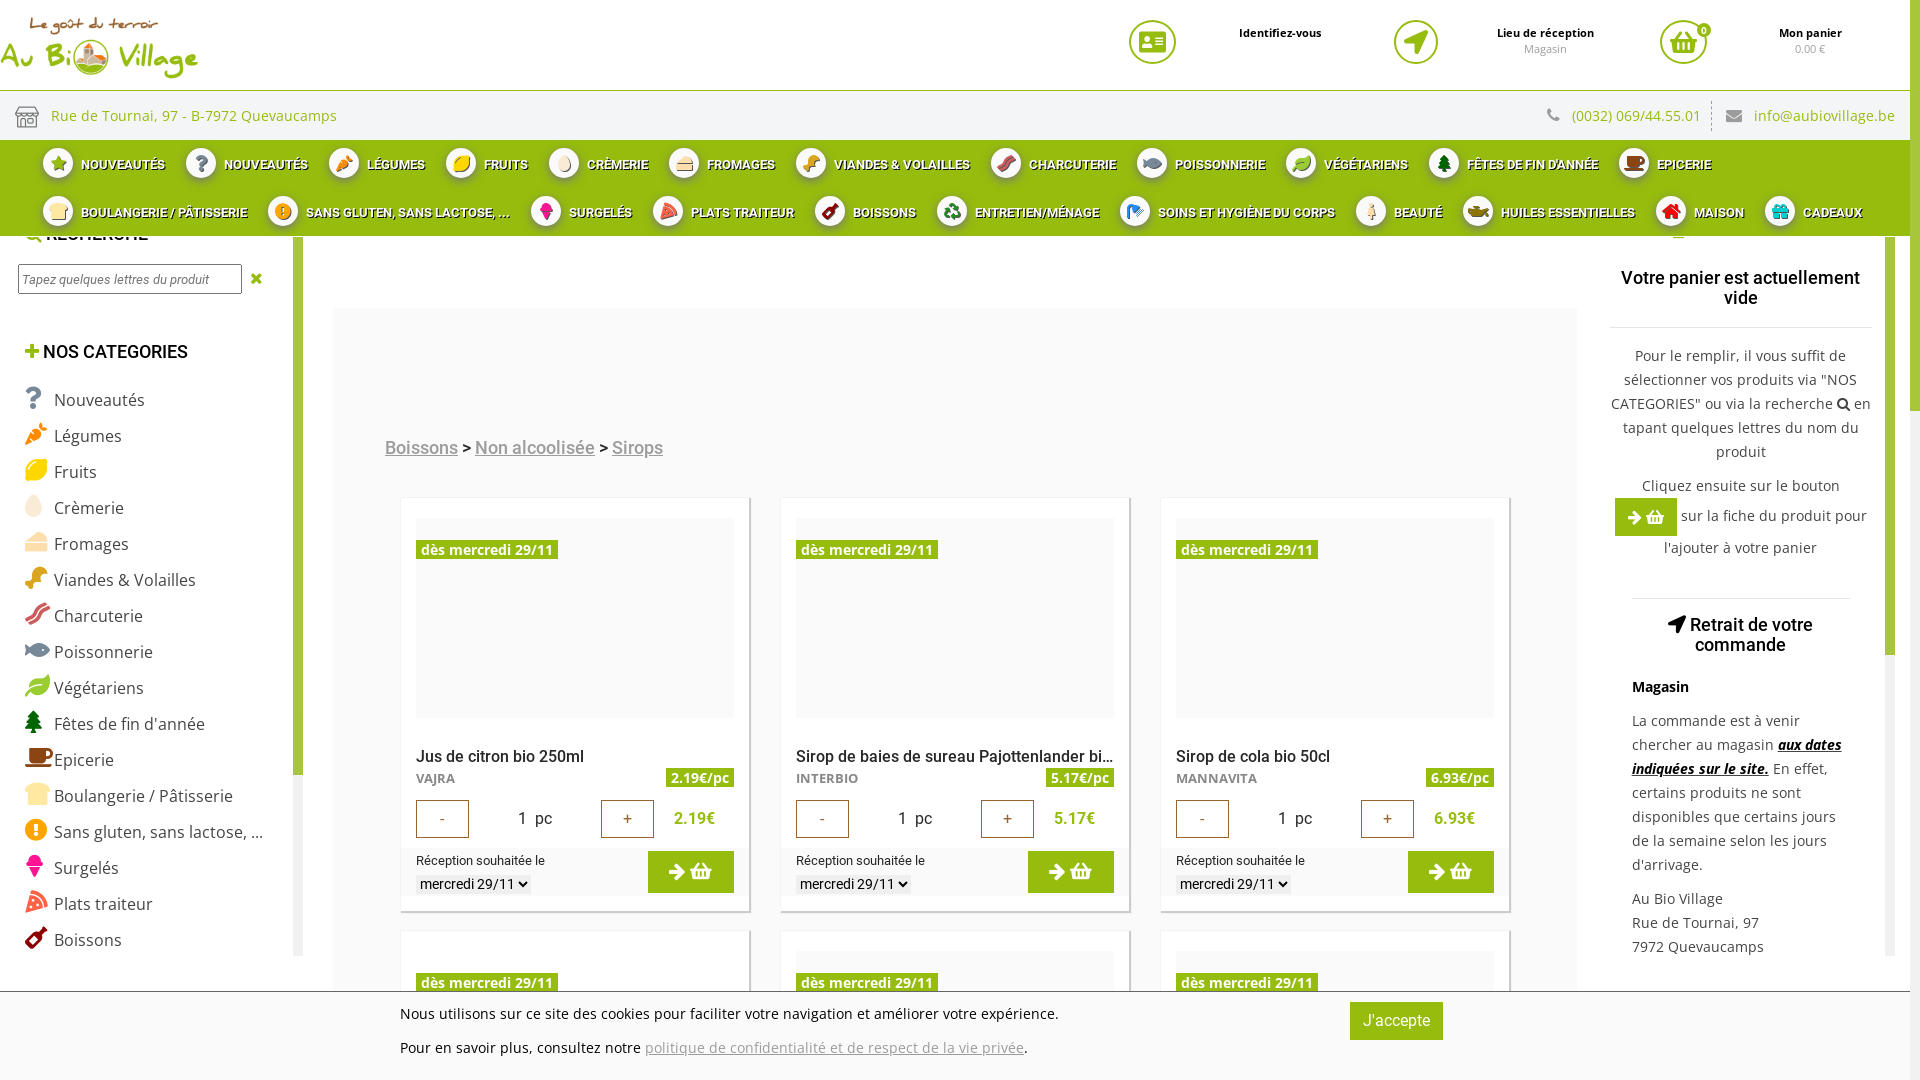  Describe the element at coordinates (1811, 207) in the screenshot. I see `CADEAUX` at that location.